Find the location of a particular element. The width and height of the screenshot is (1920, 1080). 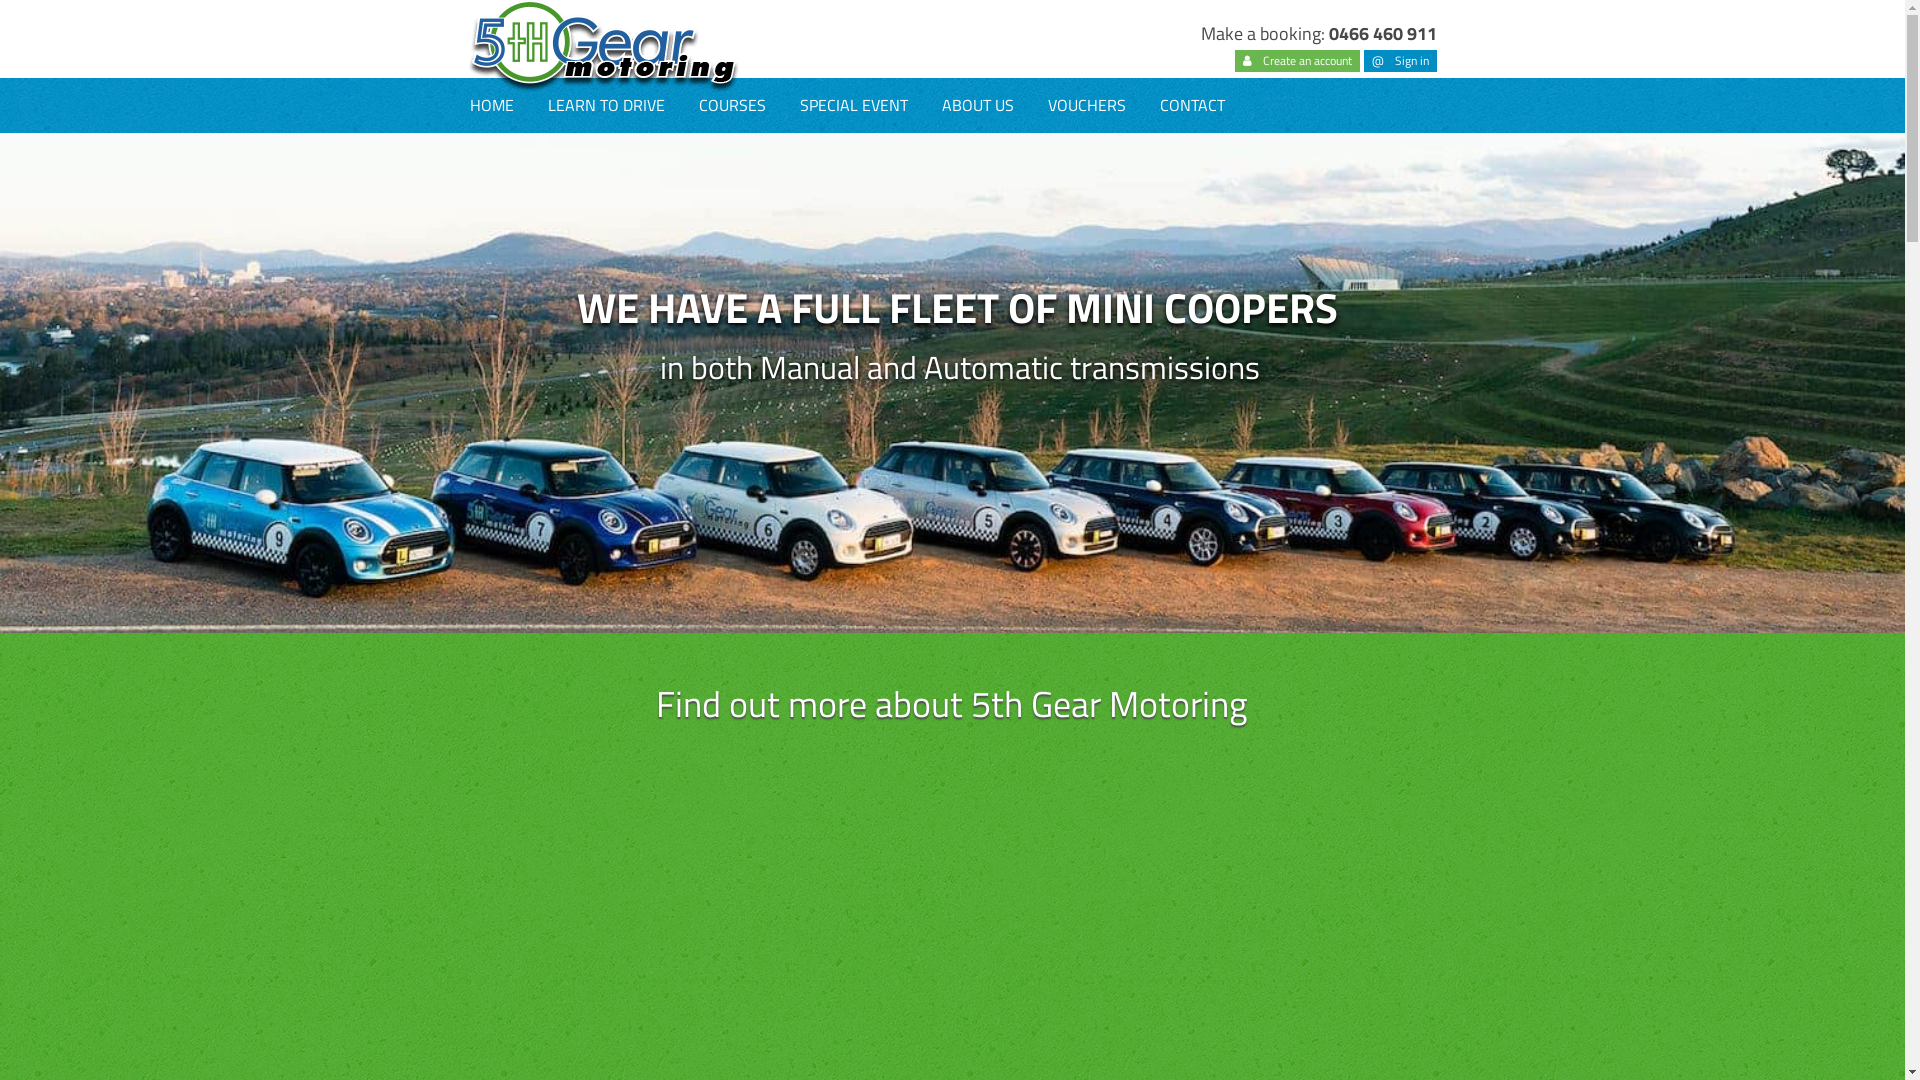

Create an account is located at coordinates (1298, 61).